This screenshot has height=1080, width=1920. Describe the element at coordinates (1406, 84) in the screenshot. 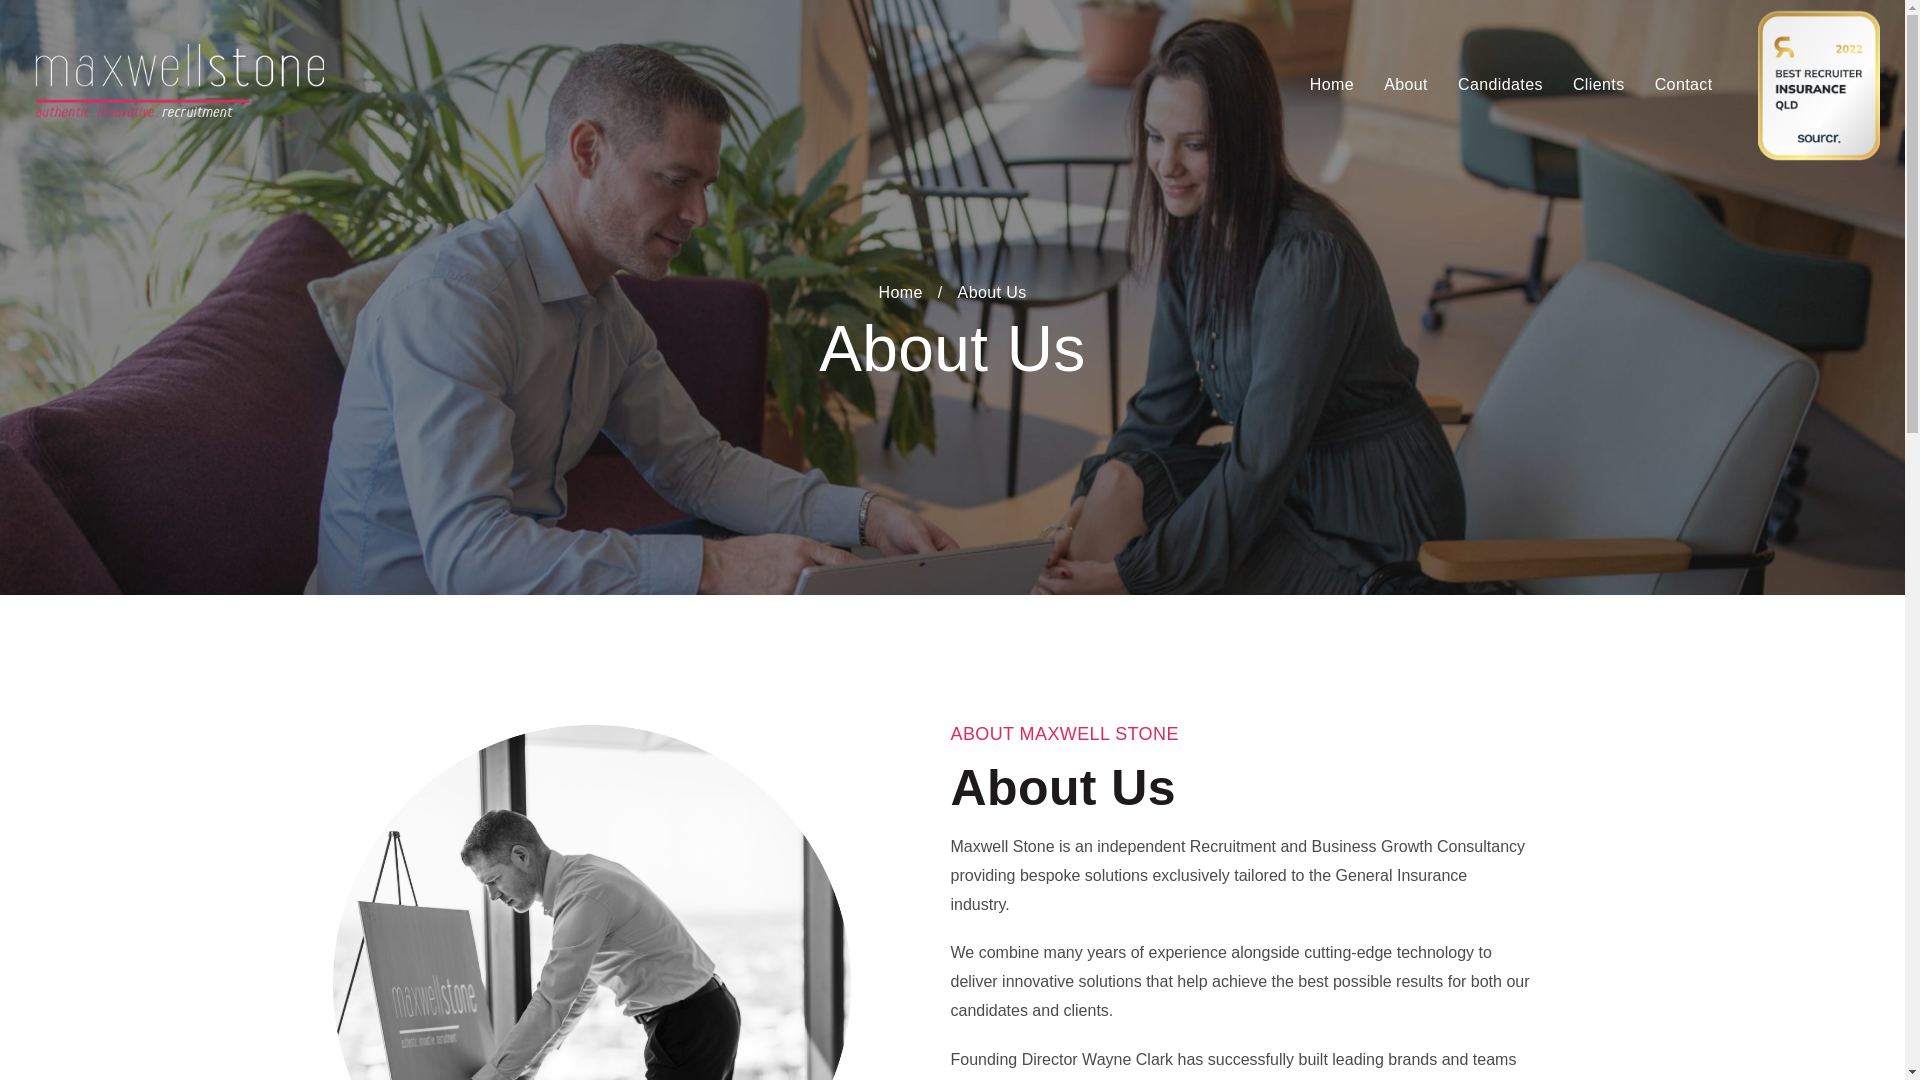

I see `About` at that location.